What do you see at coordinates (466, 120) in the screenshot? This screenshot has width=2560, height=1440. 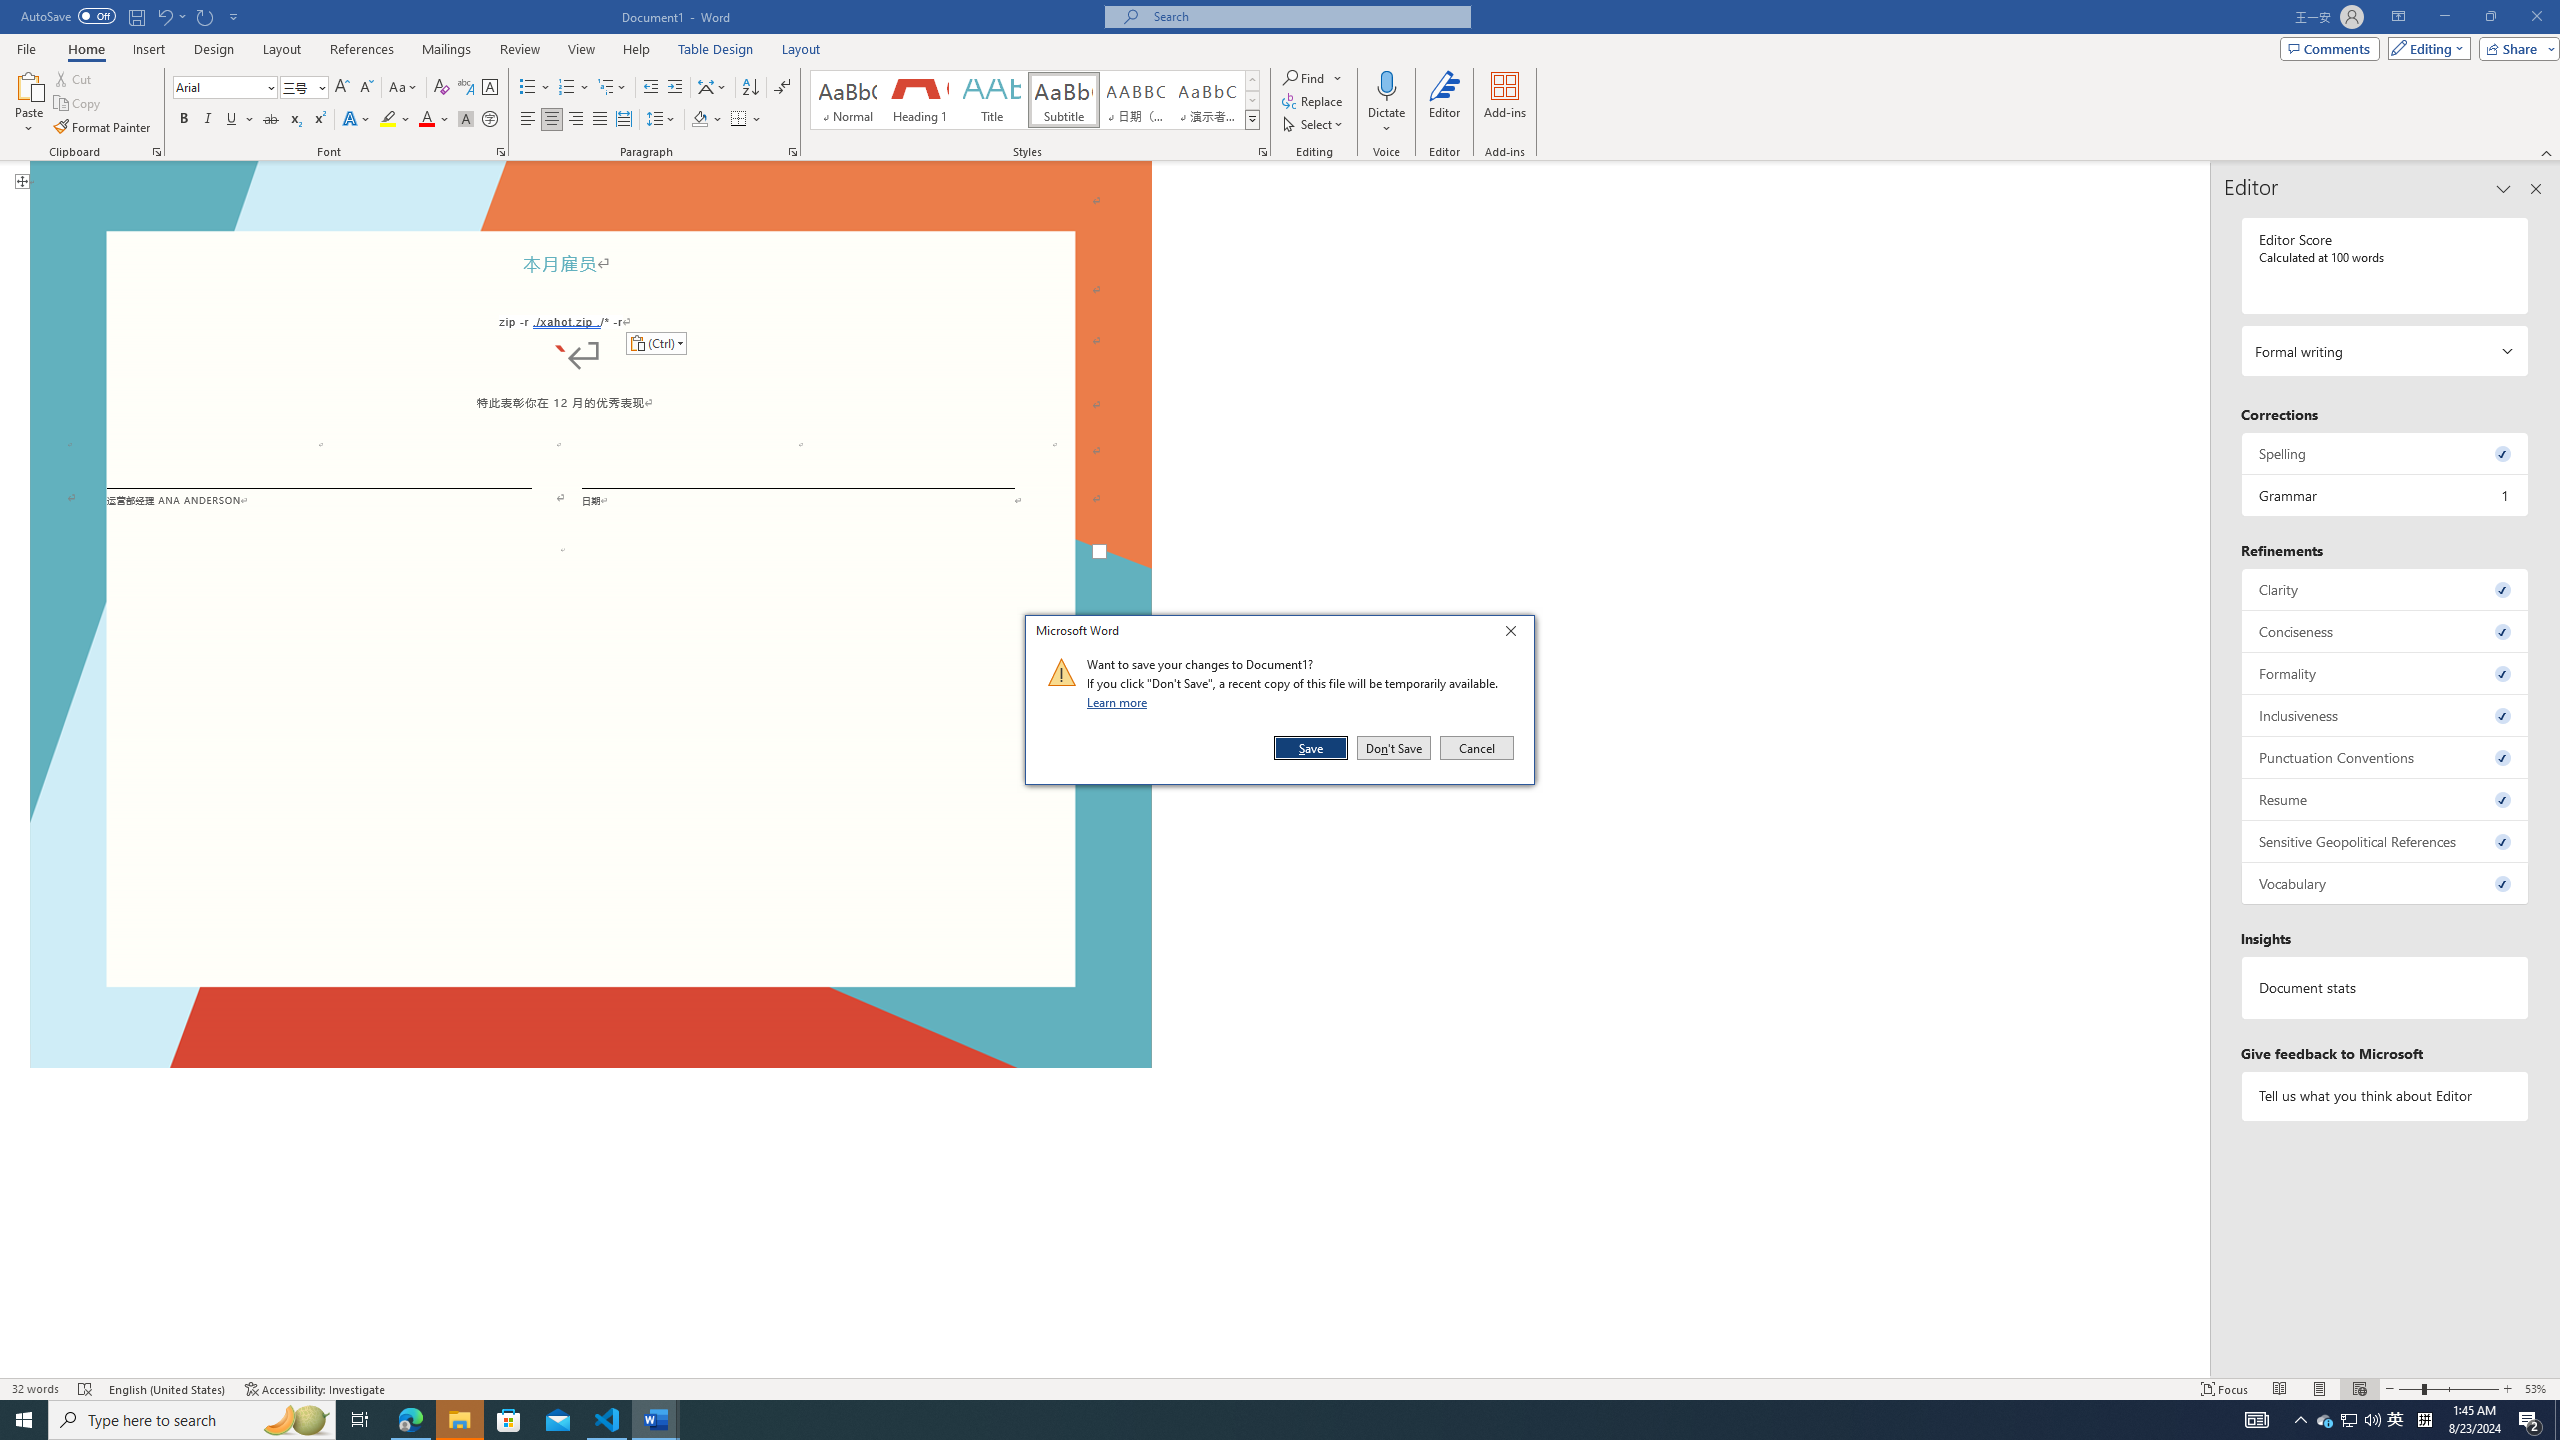 I see `Character Shading` at bounding box center [466, 120].